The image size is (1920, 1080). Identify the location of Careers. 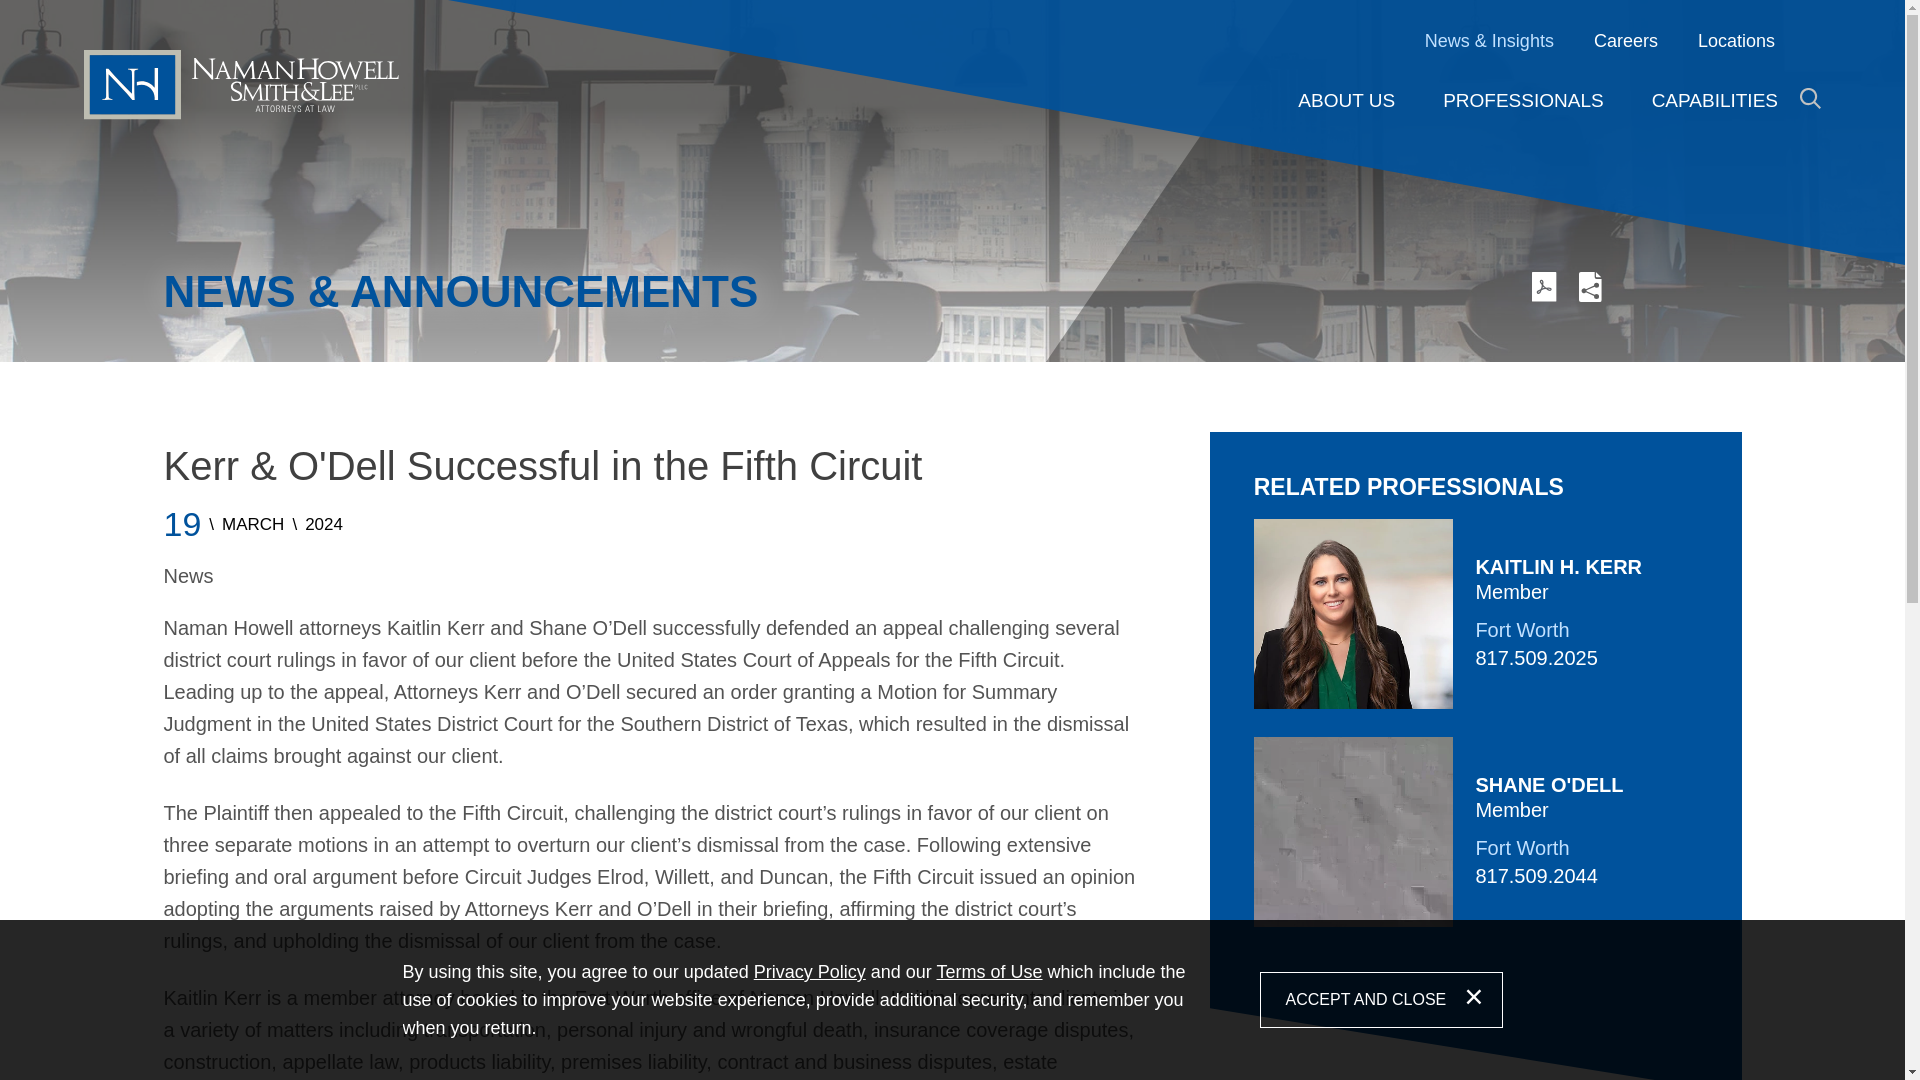
(1626, 42).